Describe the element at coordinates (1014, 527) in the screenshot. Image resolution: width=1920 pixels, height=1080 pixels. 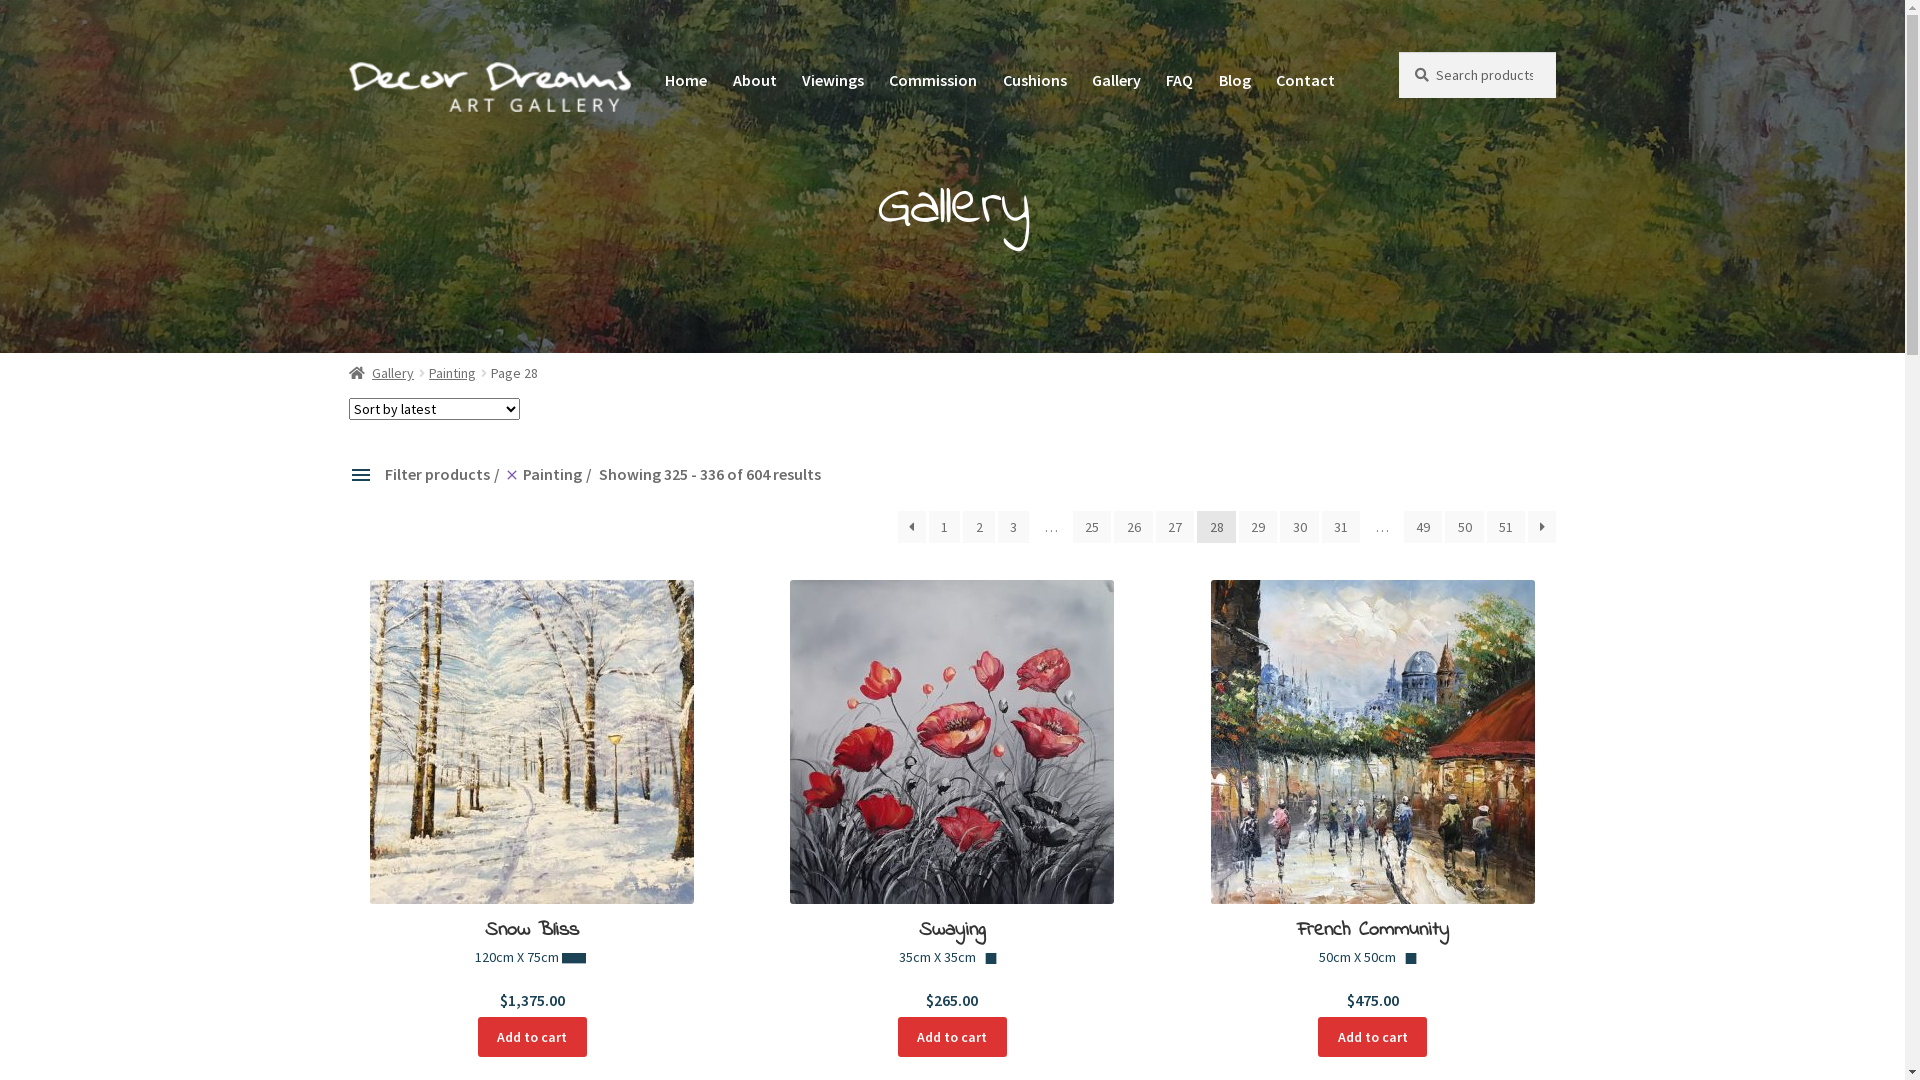
I see `3` at that location.